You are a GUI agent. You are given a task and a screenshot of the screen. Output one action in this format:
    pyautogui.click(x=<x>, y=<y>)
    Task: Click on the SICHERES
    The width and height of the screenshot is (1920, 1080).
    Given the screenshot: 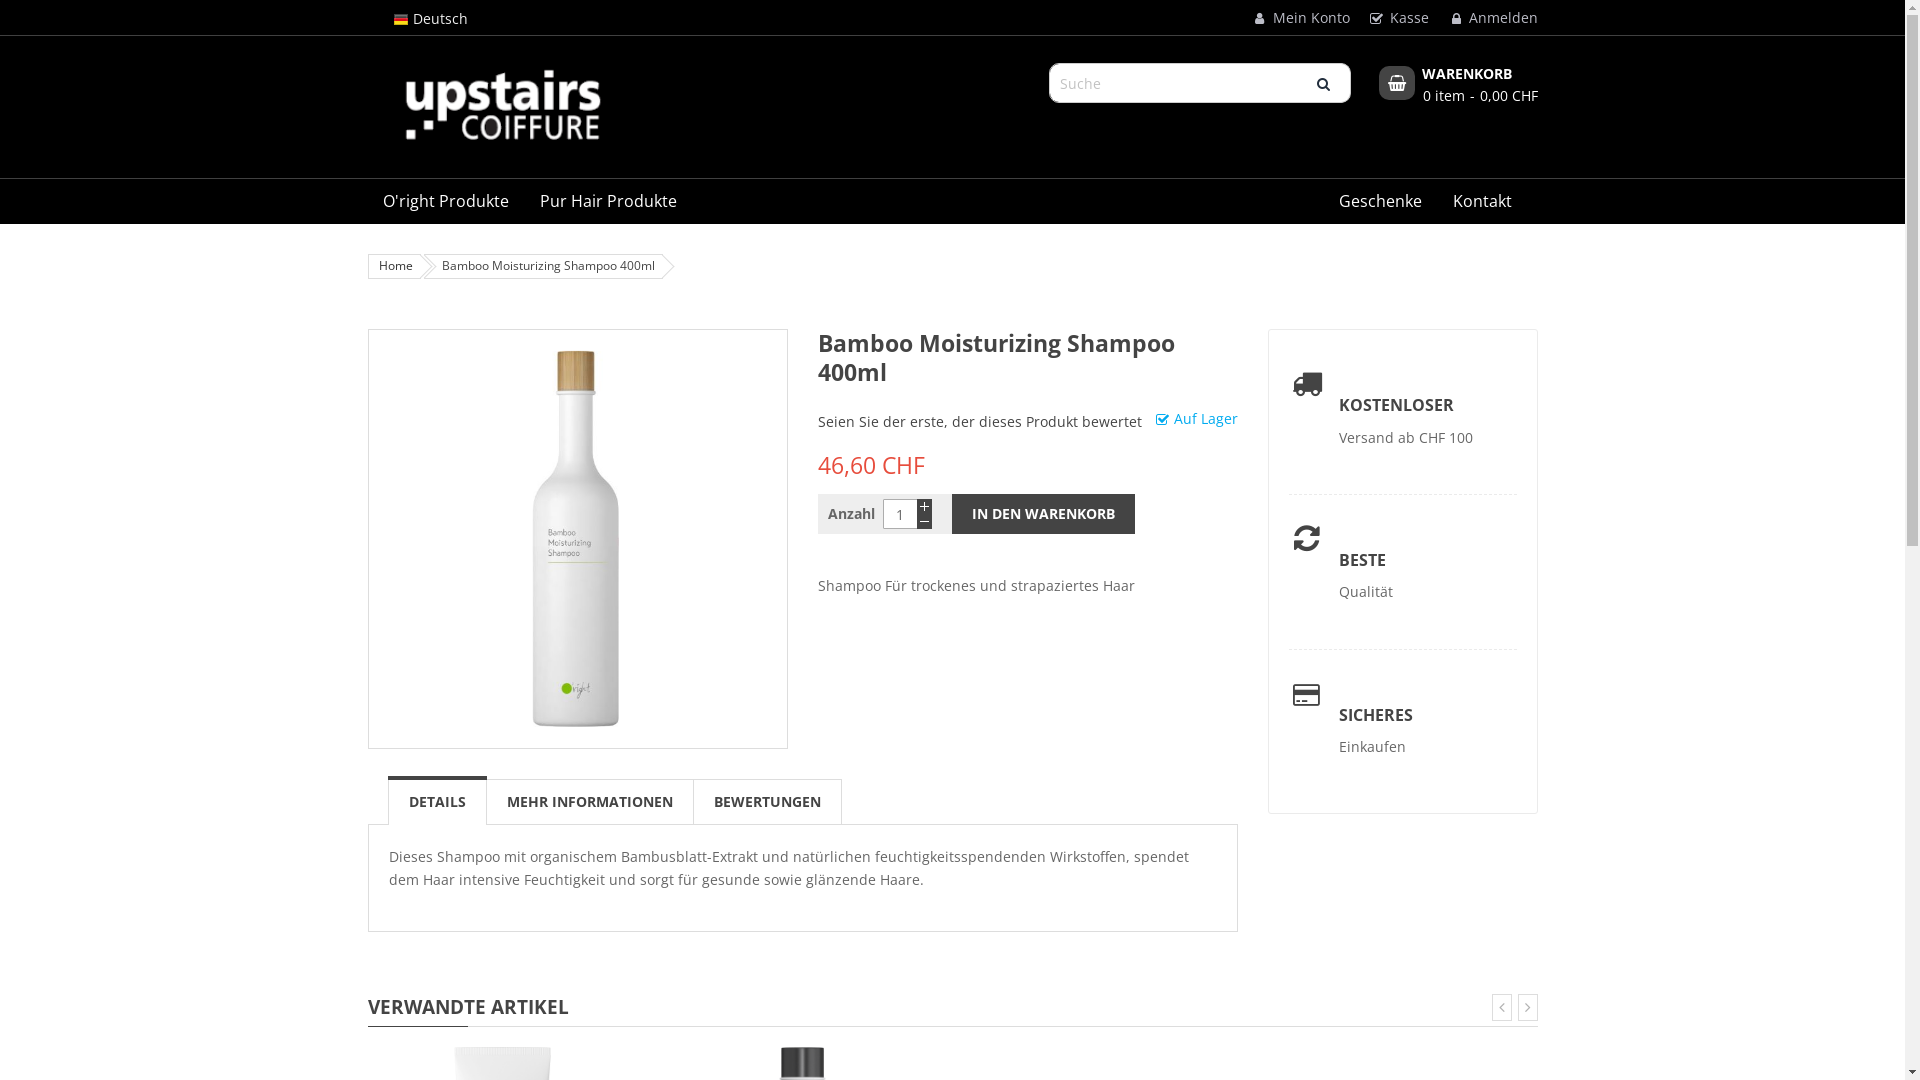 What is the action you would take?
    pyautogui.click(x=1375, y=715)
    